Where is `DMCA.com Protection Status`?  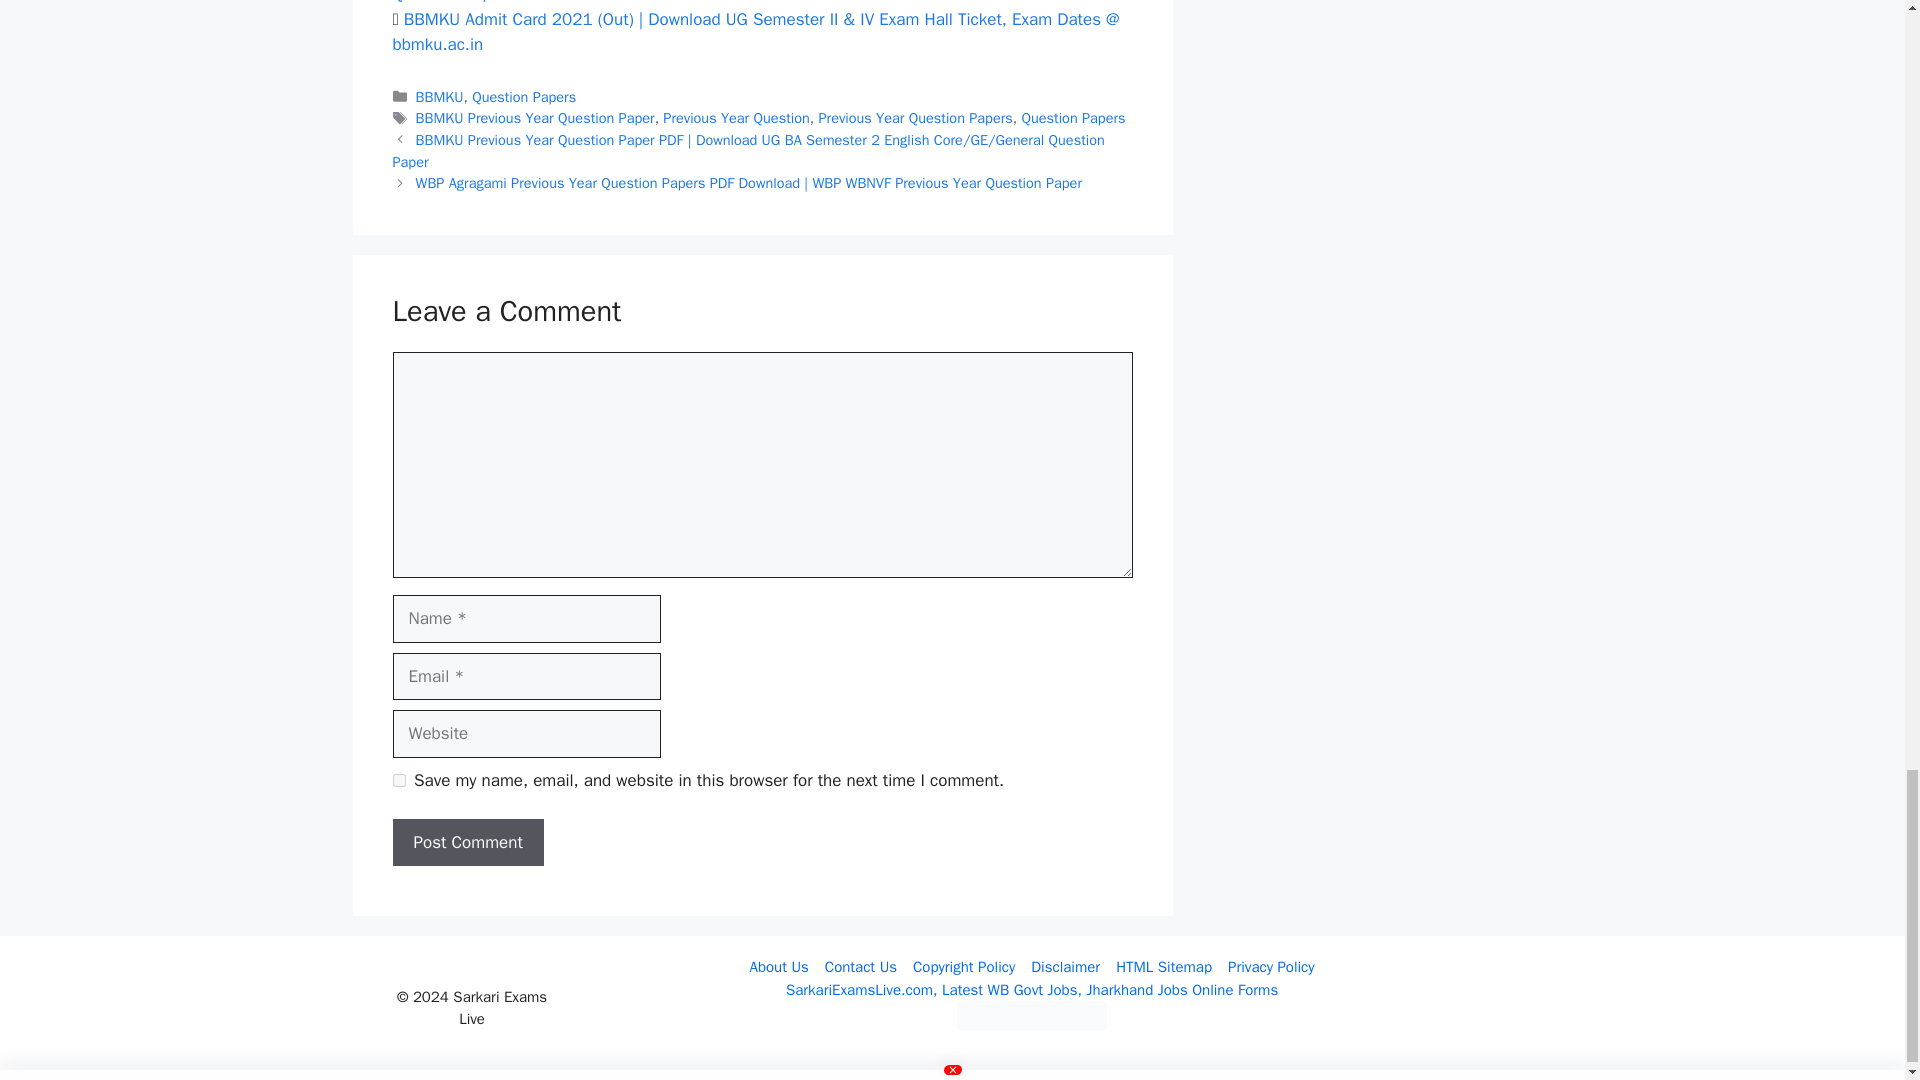
DMCA.com Protection Status is located at coordinates (1032, 1026).